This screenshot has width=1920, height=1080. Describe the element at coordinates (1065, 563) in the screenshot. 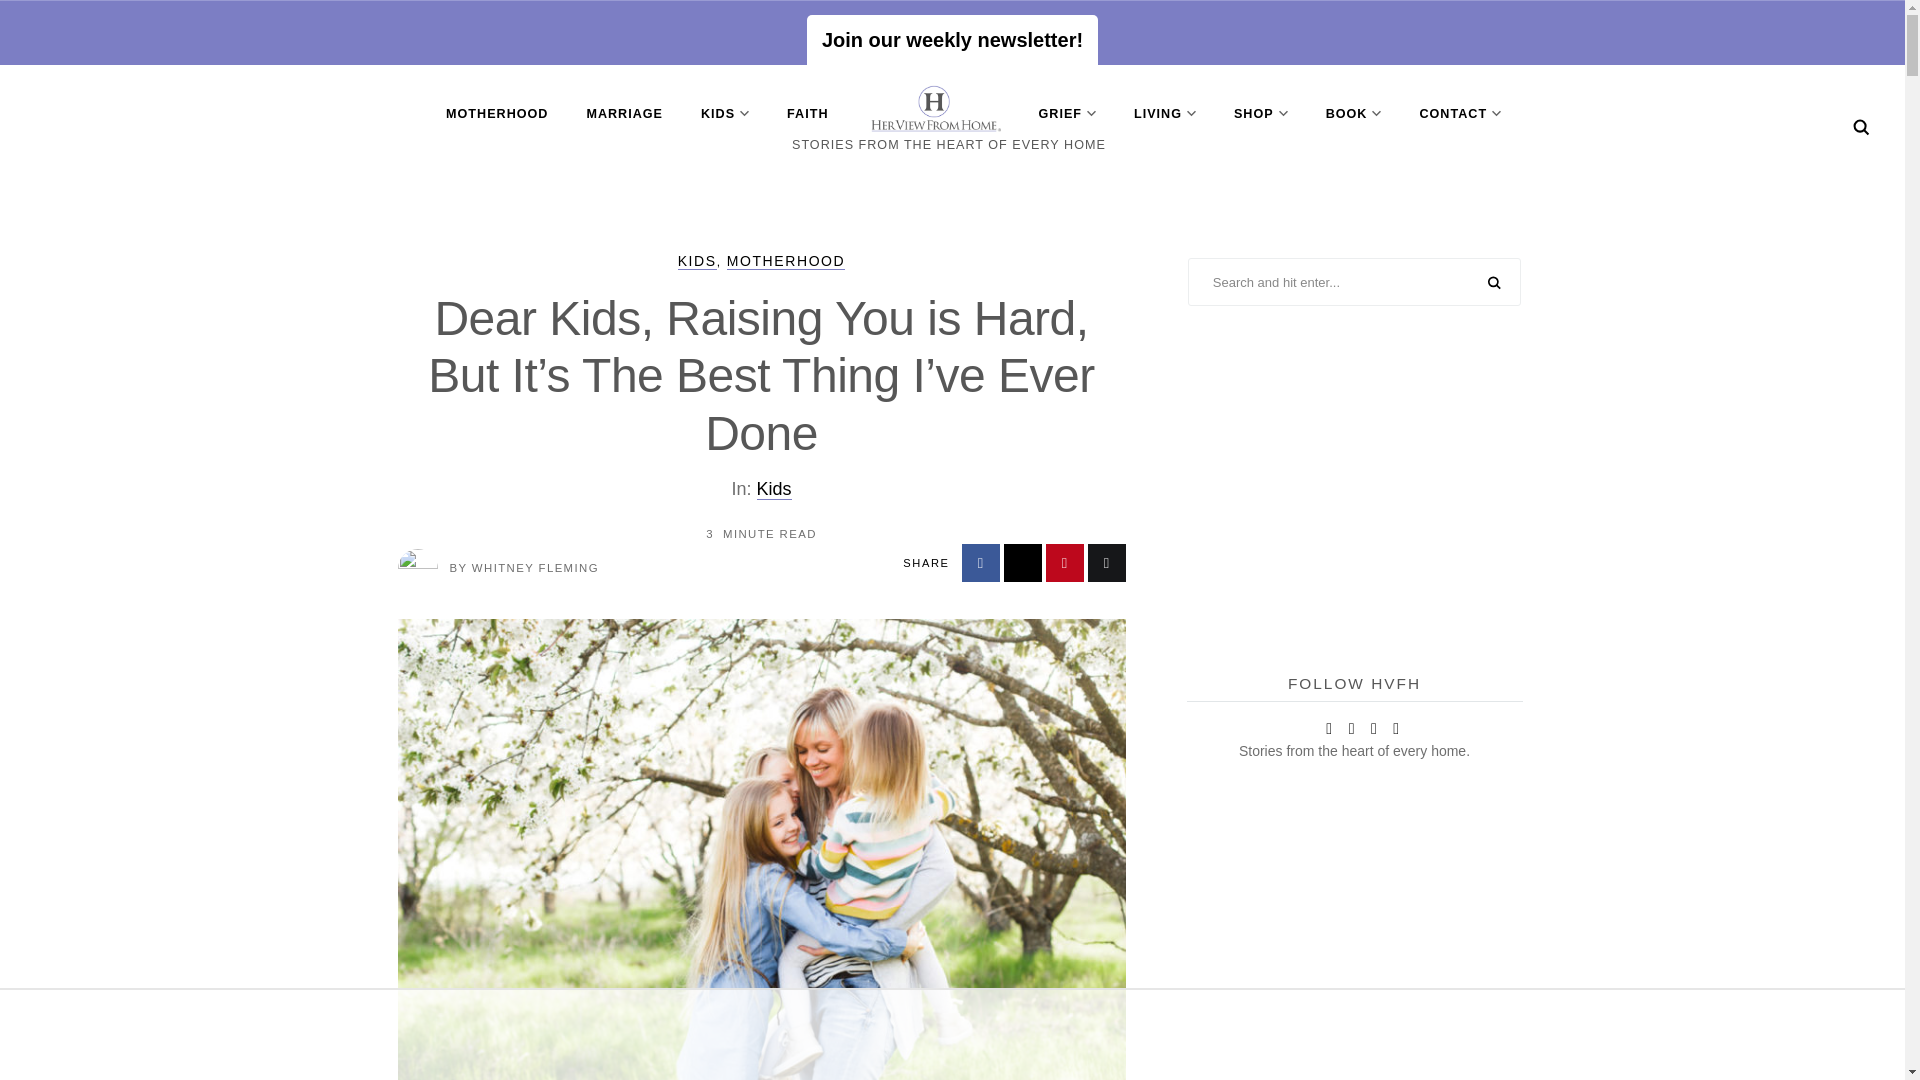

I see `Share on Pinterest` at that location.